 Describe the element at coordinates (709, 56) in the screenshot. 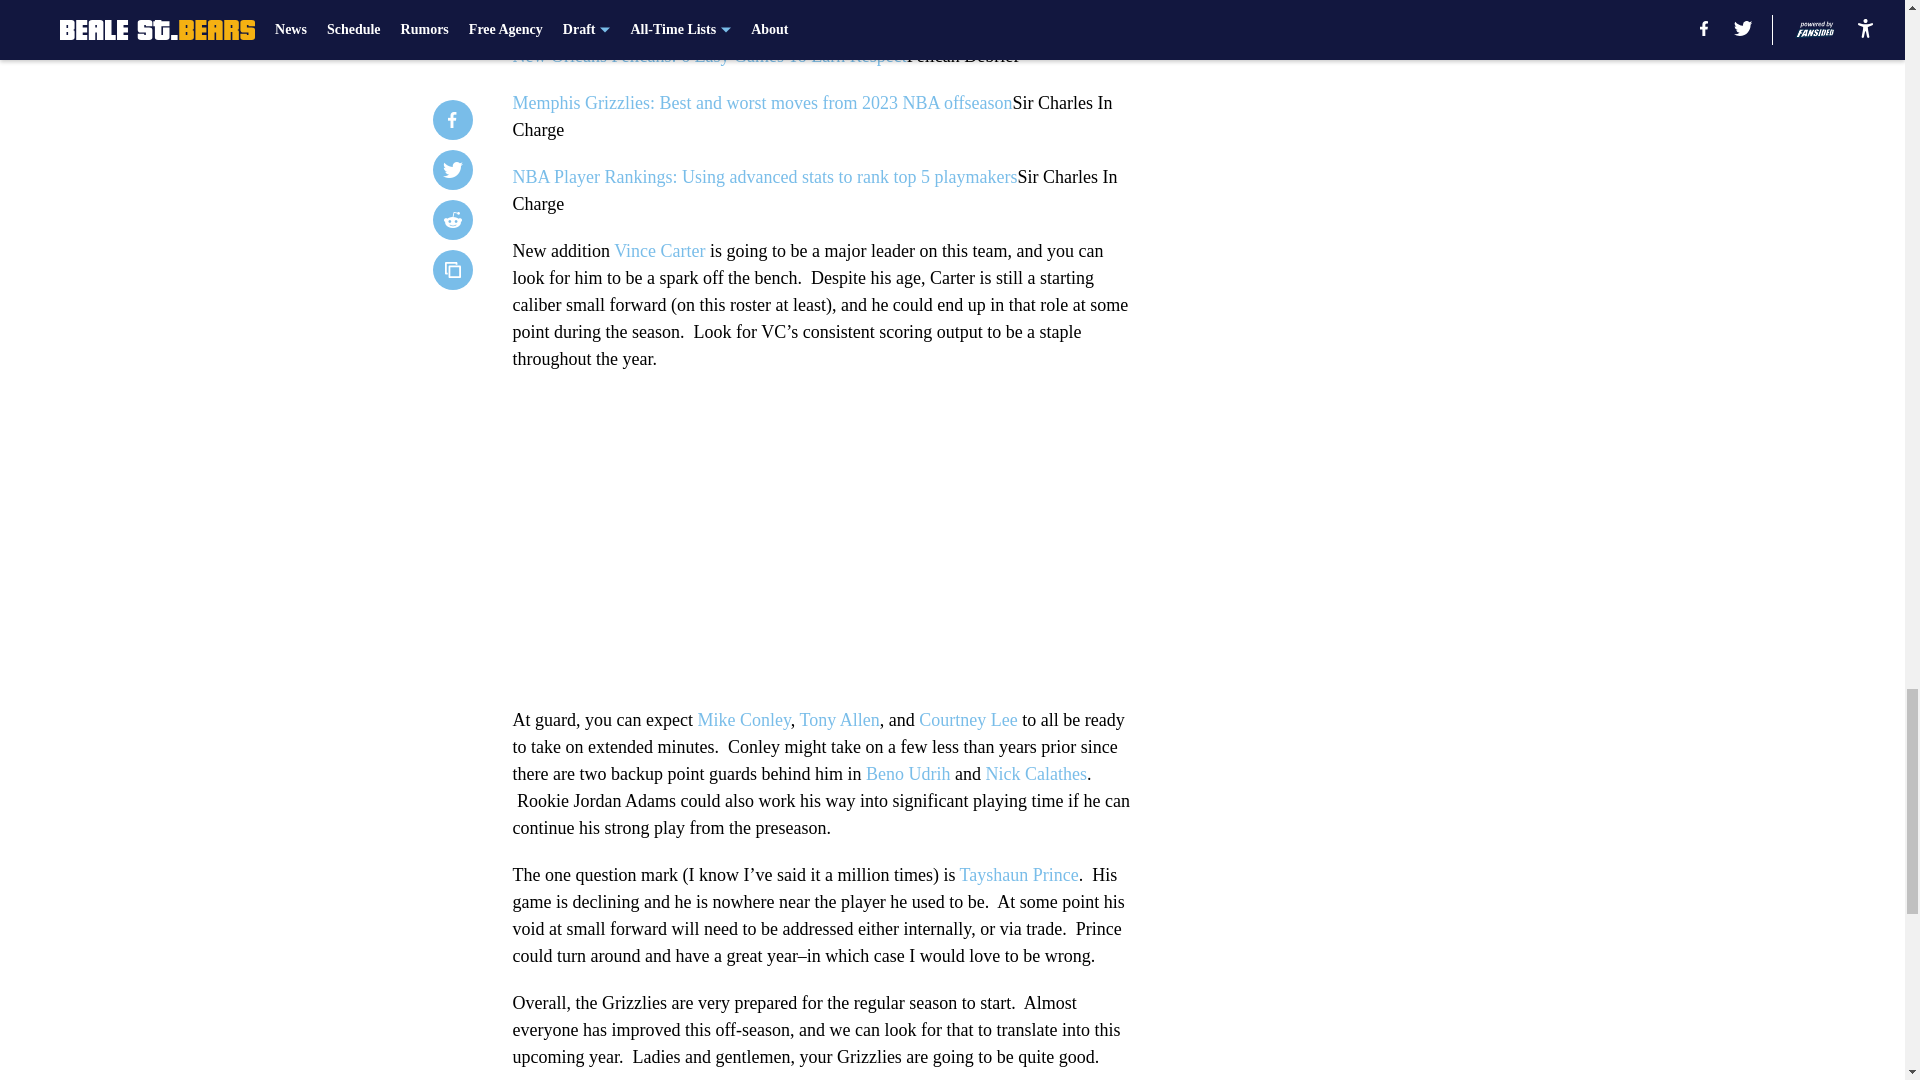

I see `New Orleans Pelicans: 6 Easy Games To Earn Respect` at that location.